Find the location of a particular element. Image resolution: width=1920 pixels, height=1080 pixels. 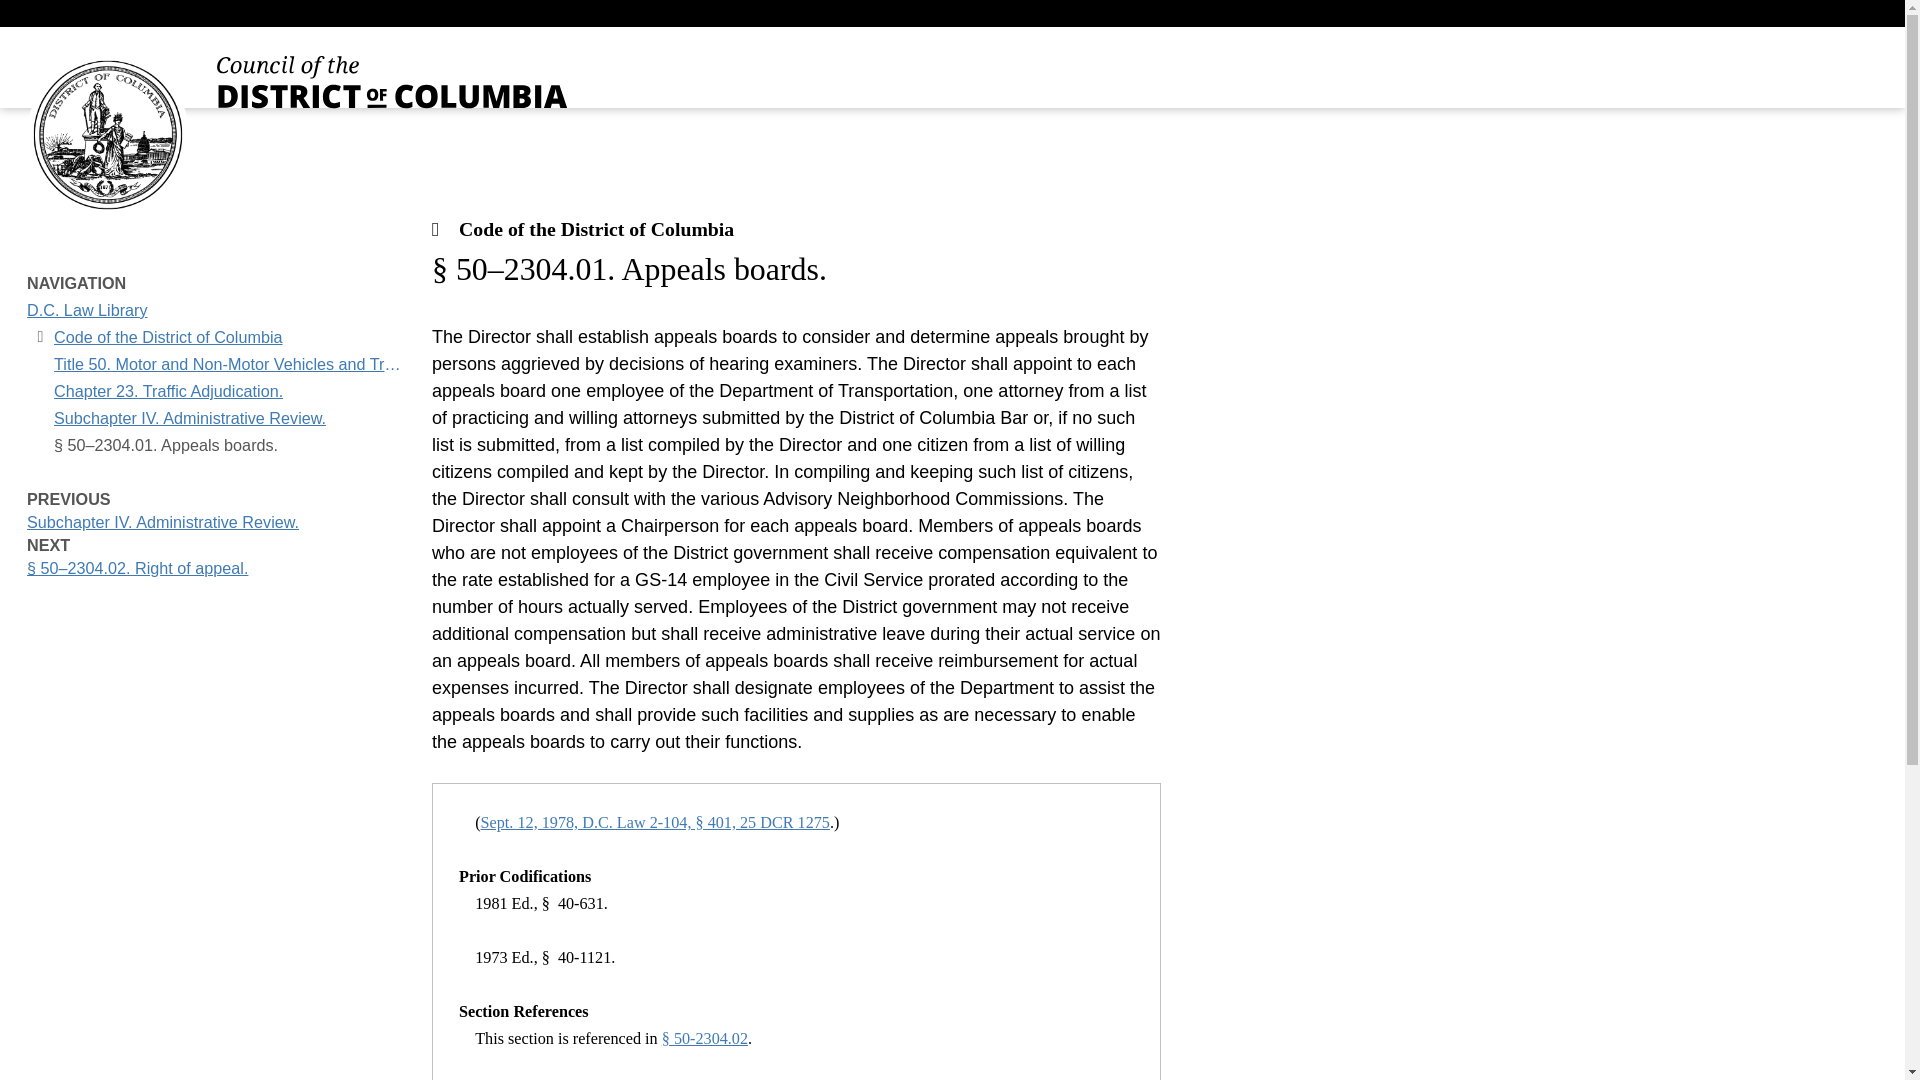

Chapter 23. Traffic Adjudication. is located at coordinates (168, 392).